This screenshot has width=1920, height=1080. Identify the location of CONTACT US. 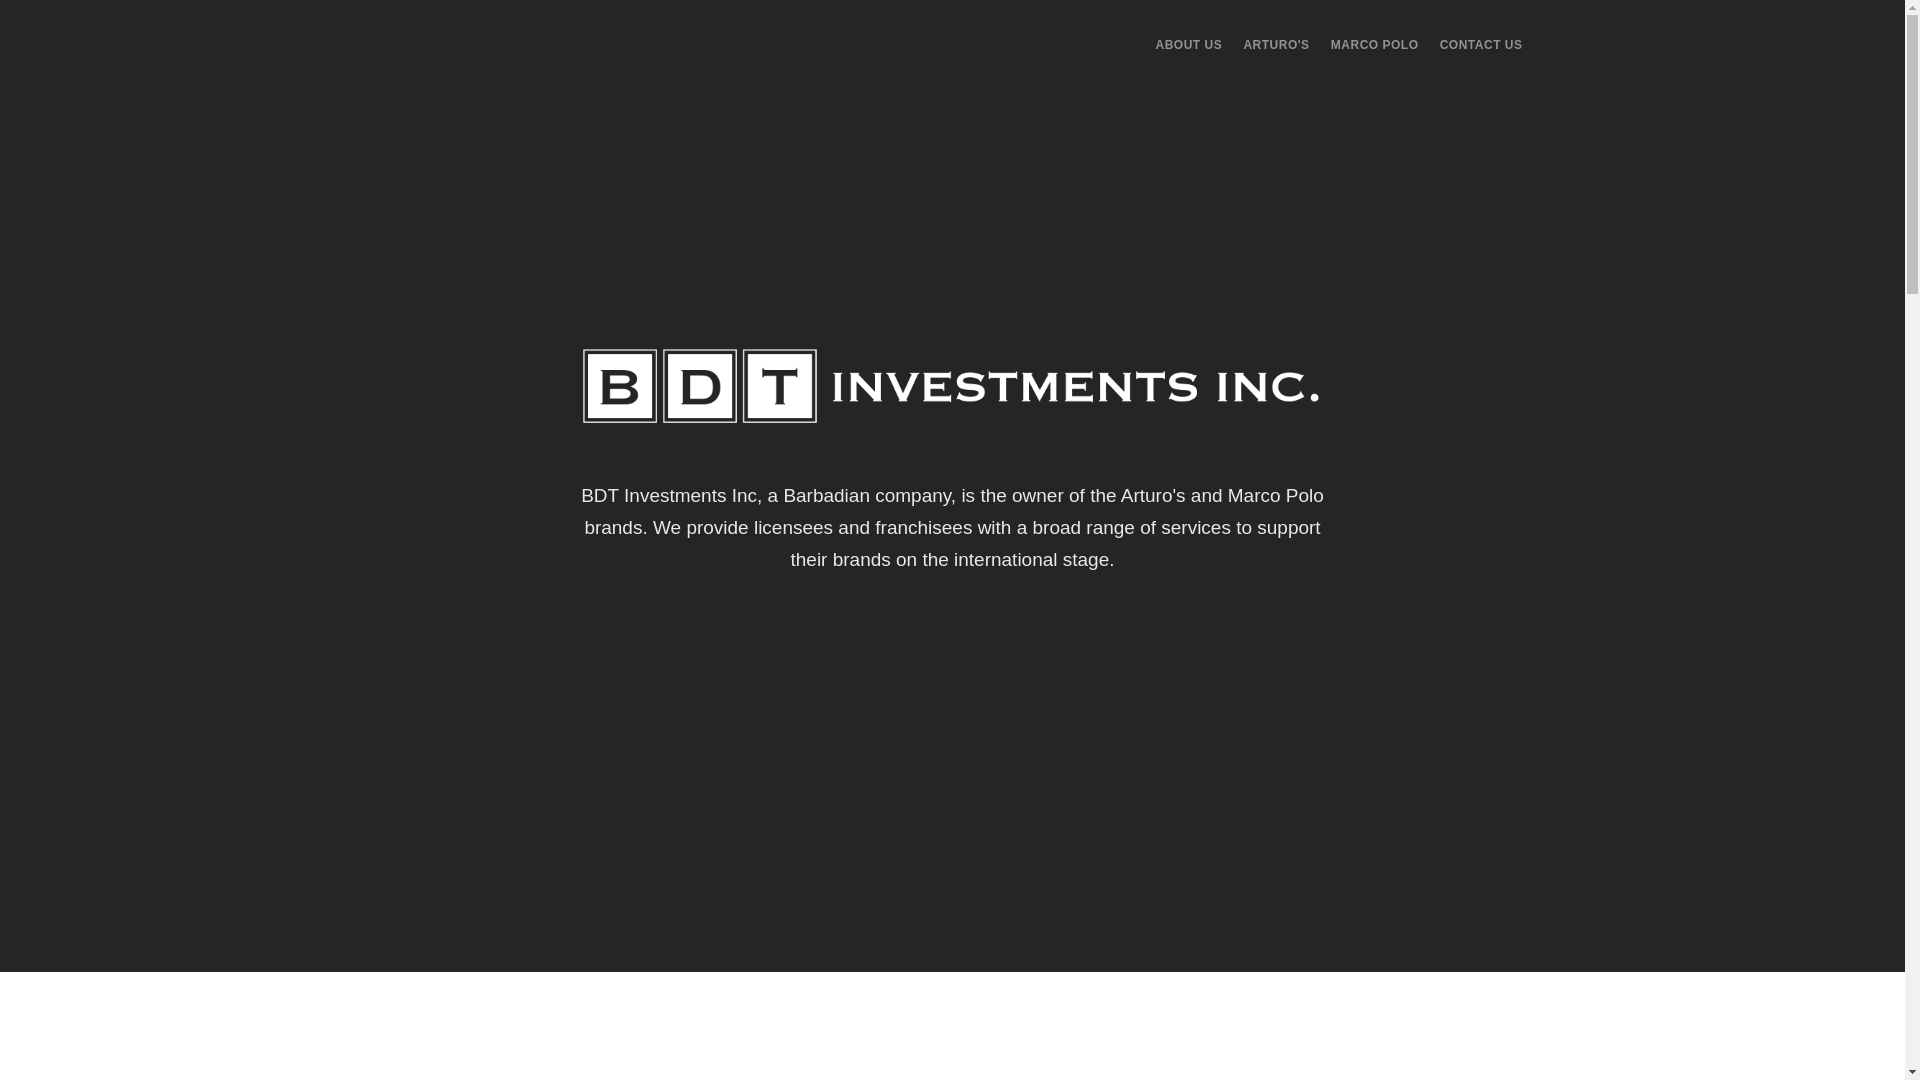
(1481, 44).